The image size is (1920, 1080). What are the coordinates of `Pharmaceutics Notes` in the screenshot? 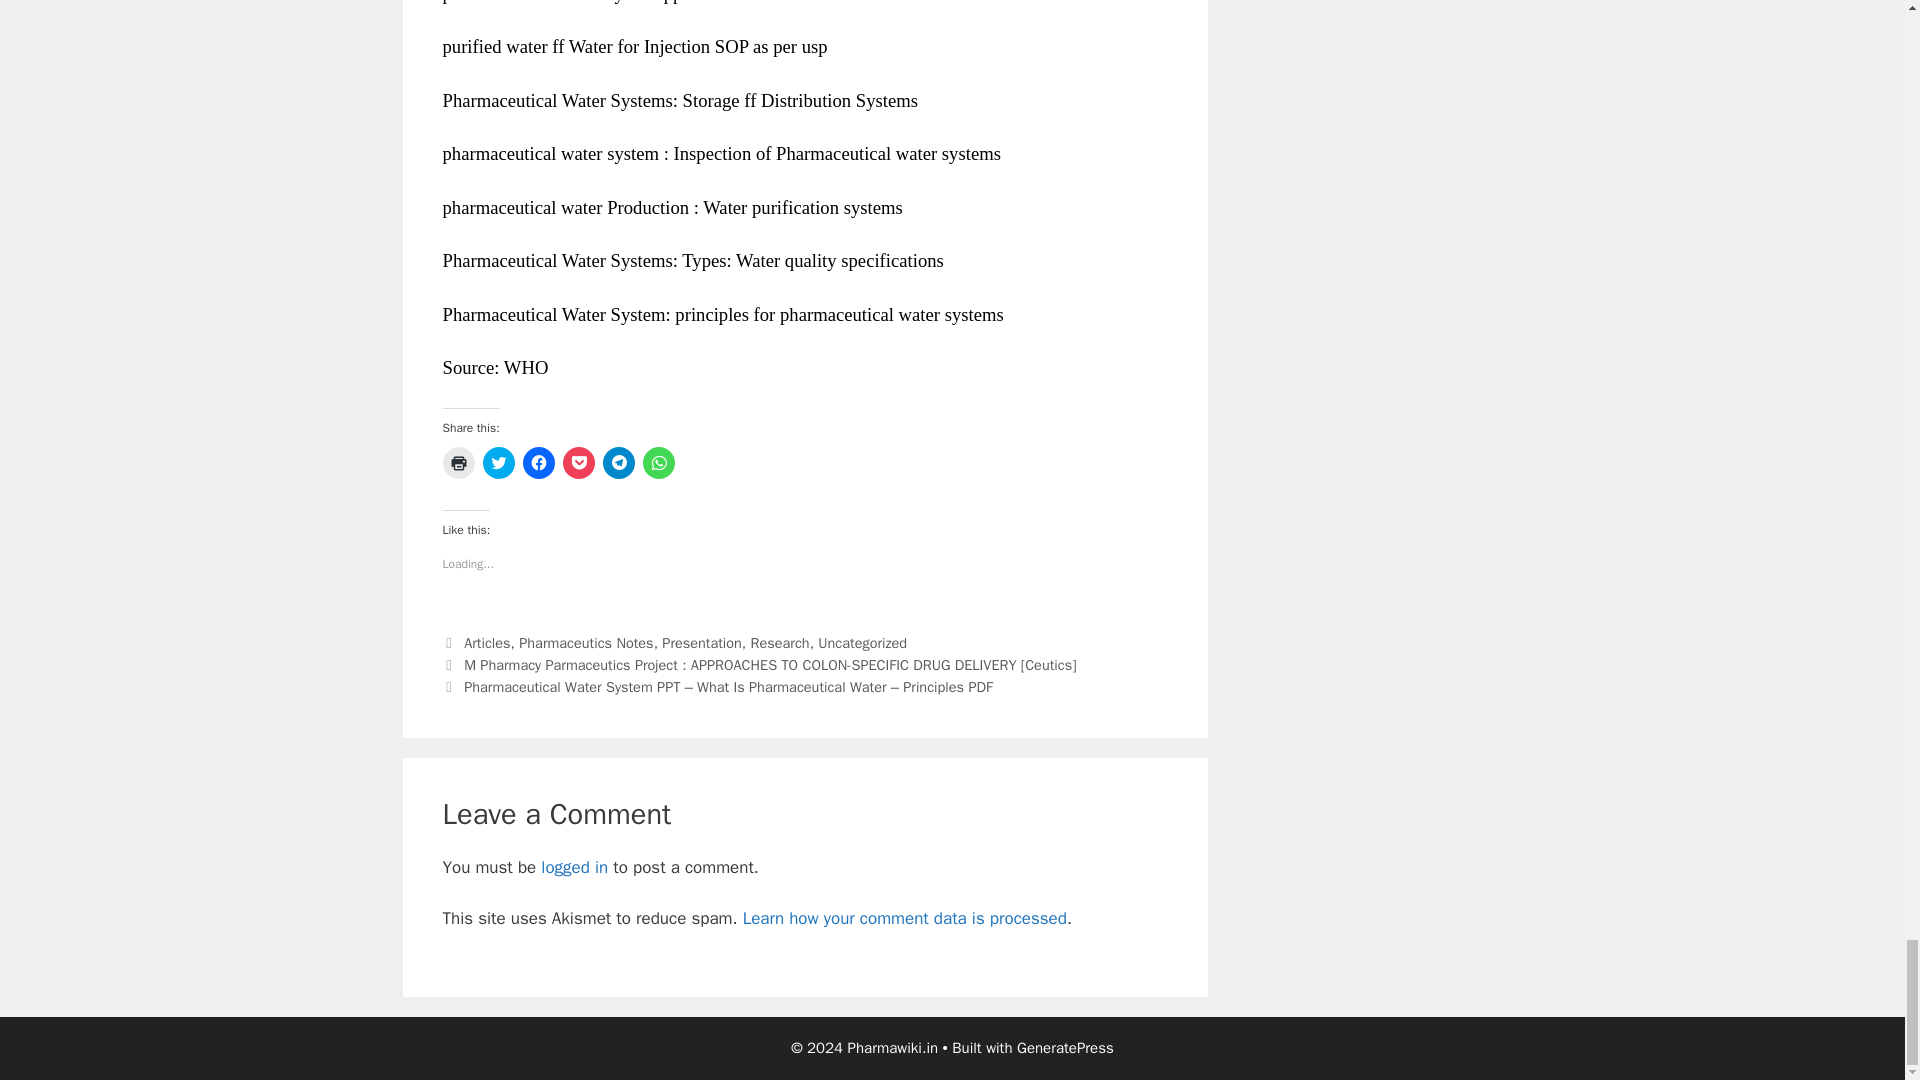 It's located at (585, 642).